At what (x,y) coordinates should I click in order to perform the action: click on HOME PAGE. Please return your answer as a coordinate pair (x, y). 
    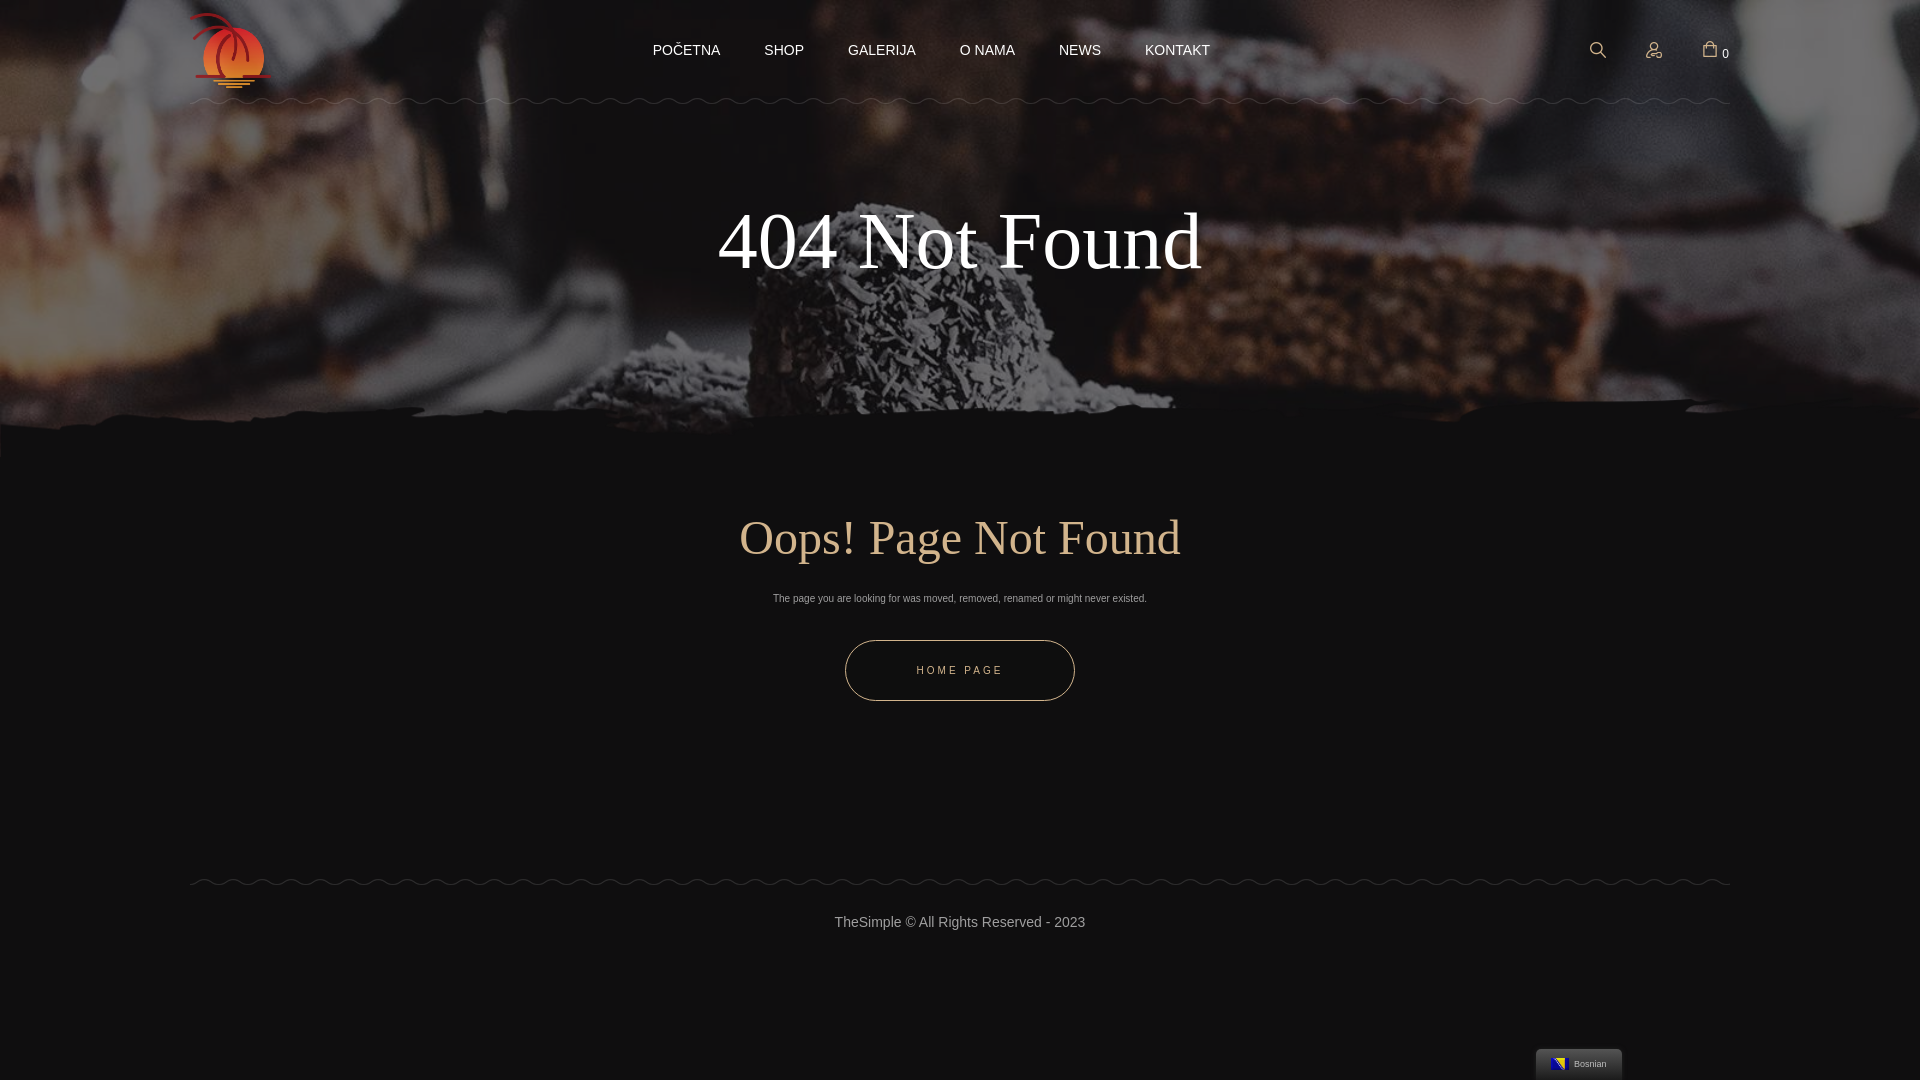
    Looking at the image, I should click on (960, 670).